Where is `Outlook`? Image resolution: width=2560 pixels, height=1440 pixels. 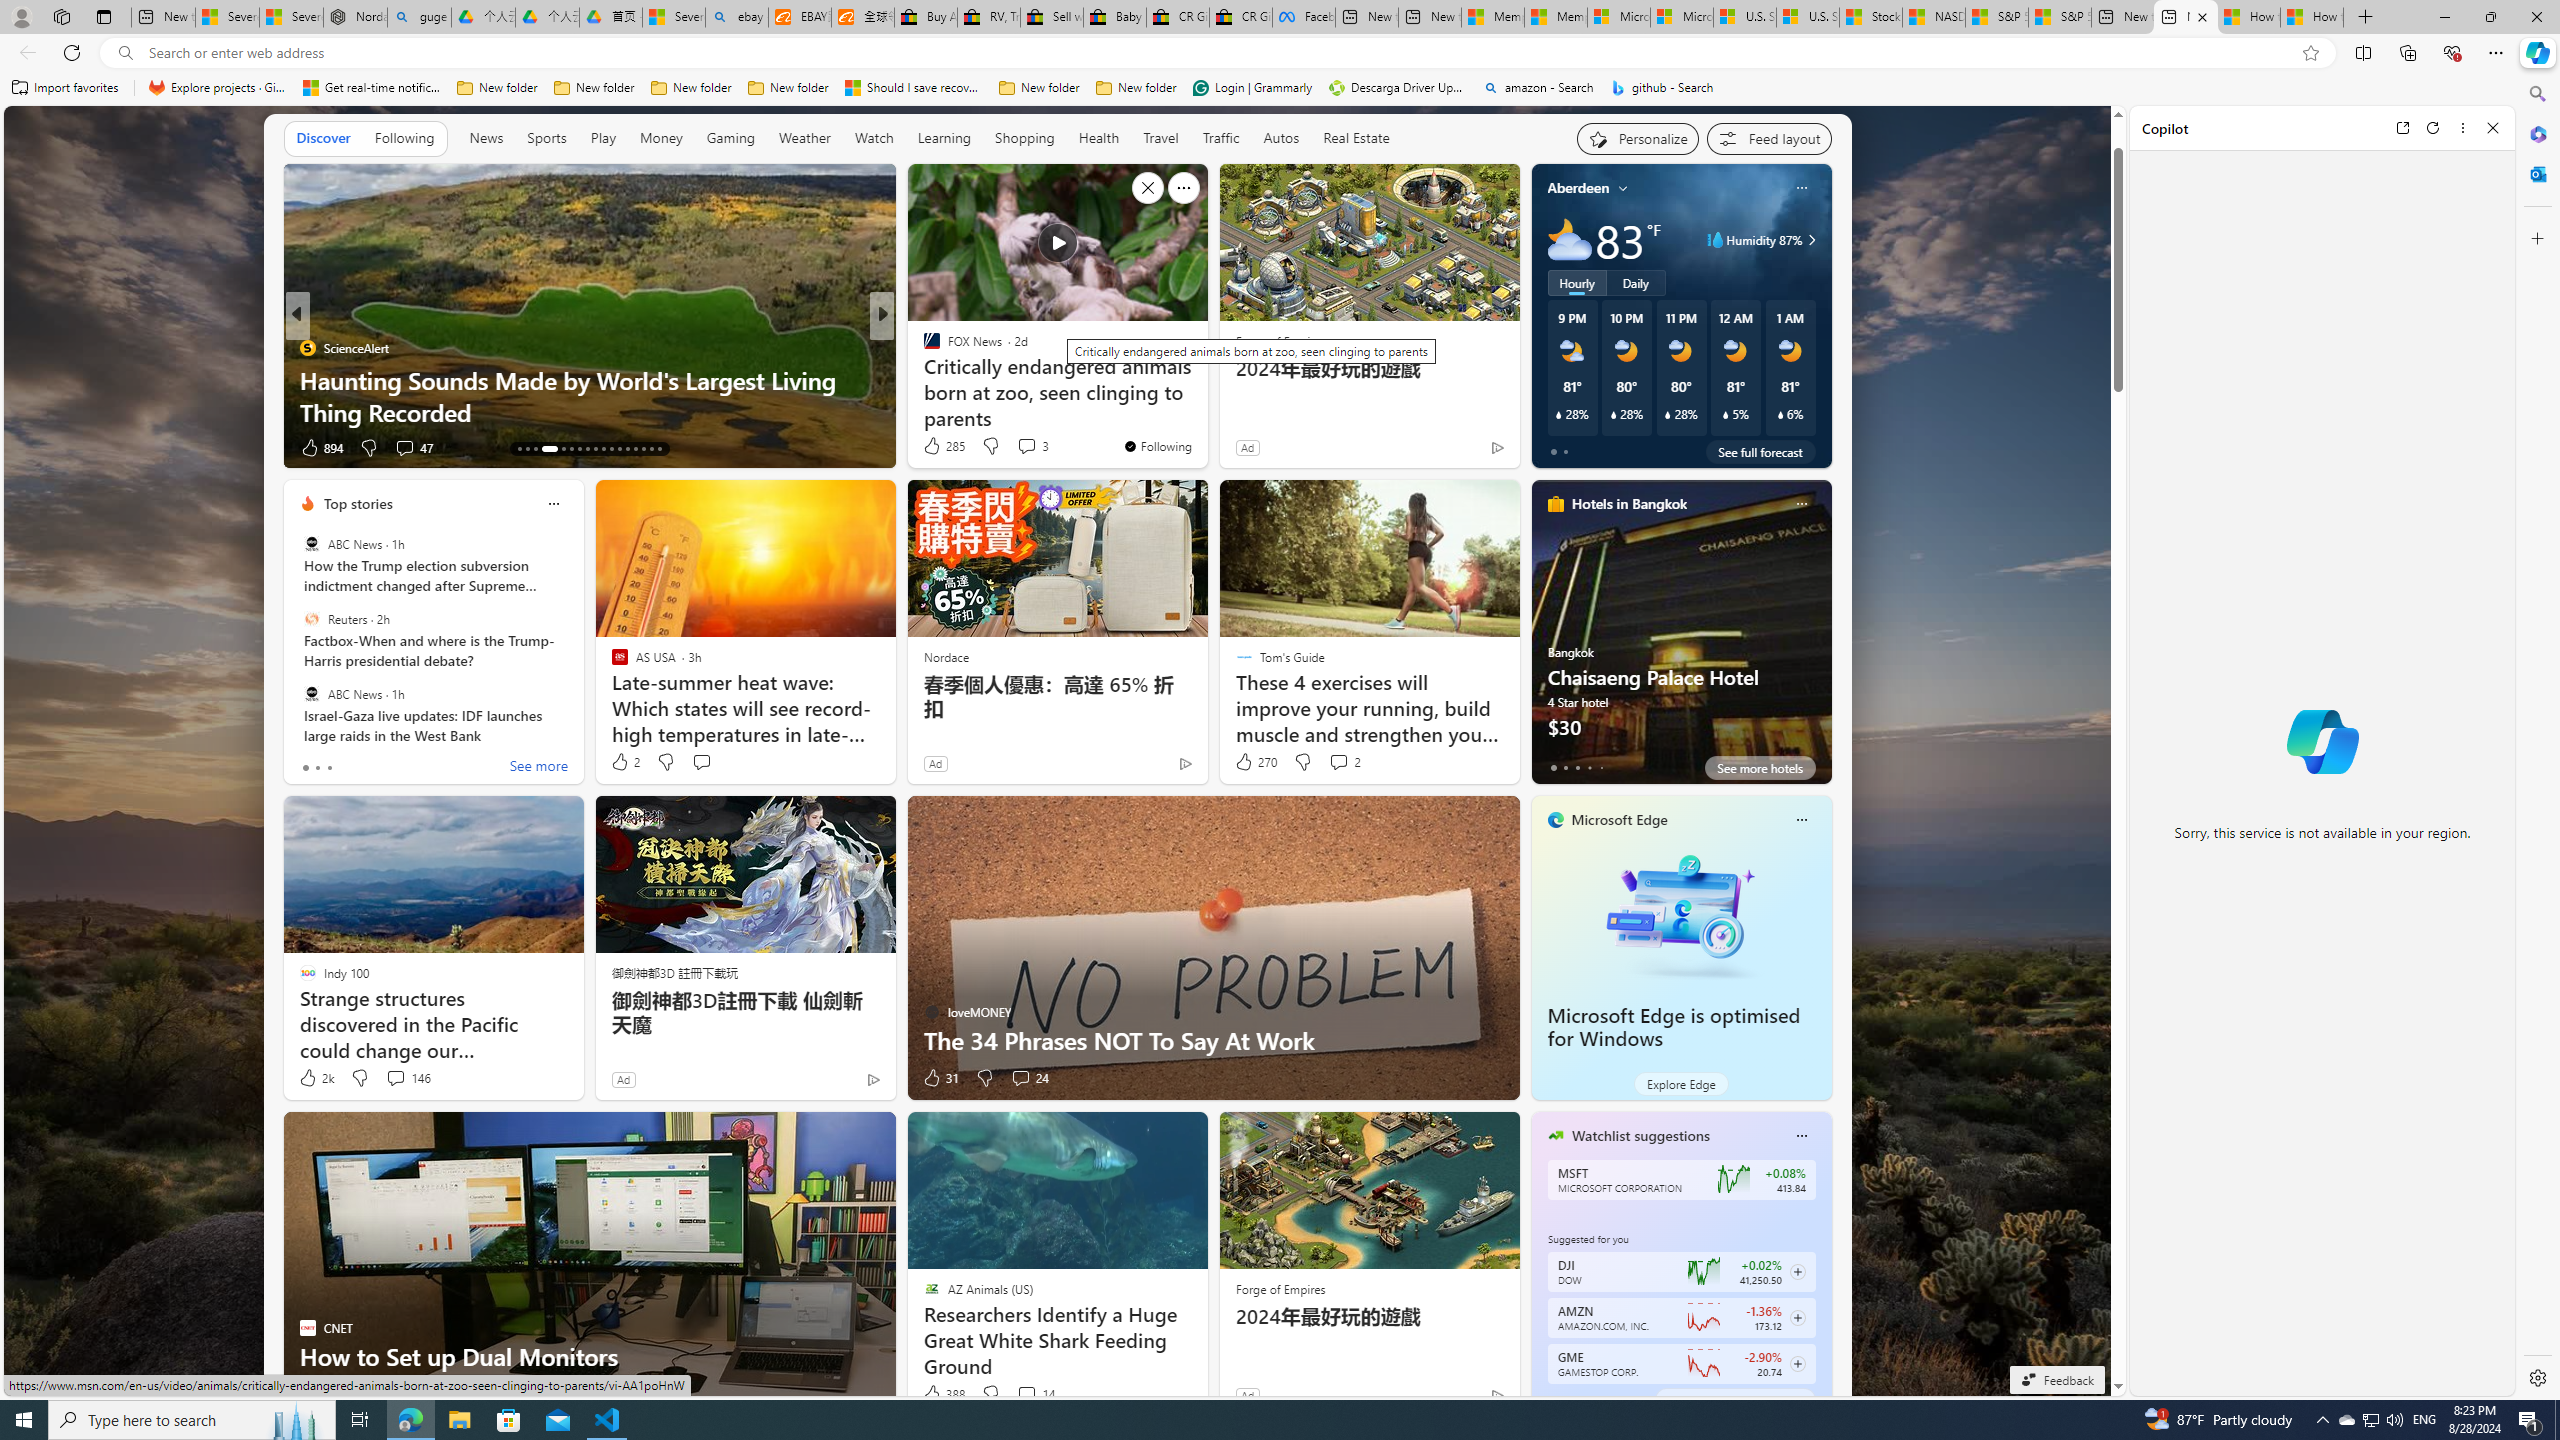
Outlook is located at coordinates (2536, 173).